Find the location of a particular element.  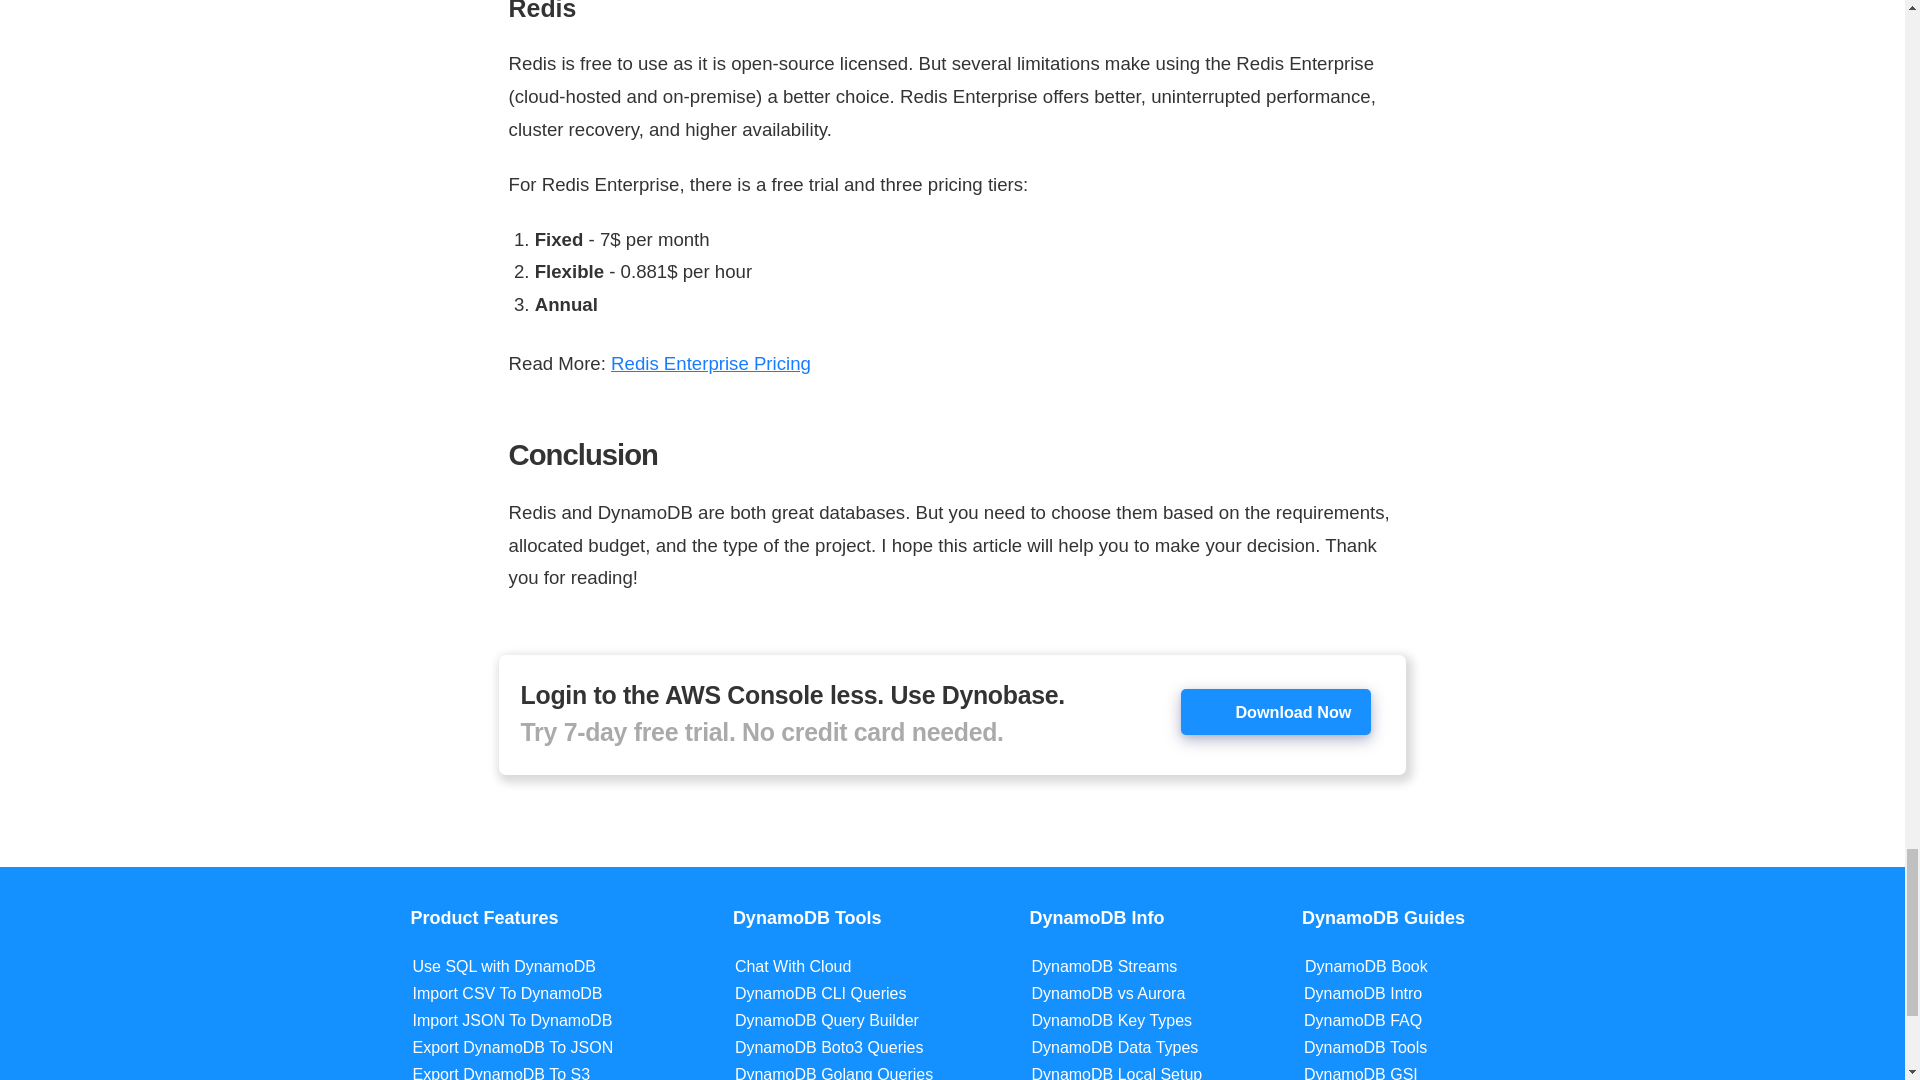

DynamoDB Query Builder is located at coordinates (827, 1020).